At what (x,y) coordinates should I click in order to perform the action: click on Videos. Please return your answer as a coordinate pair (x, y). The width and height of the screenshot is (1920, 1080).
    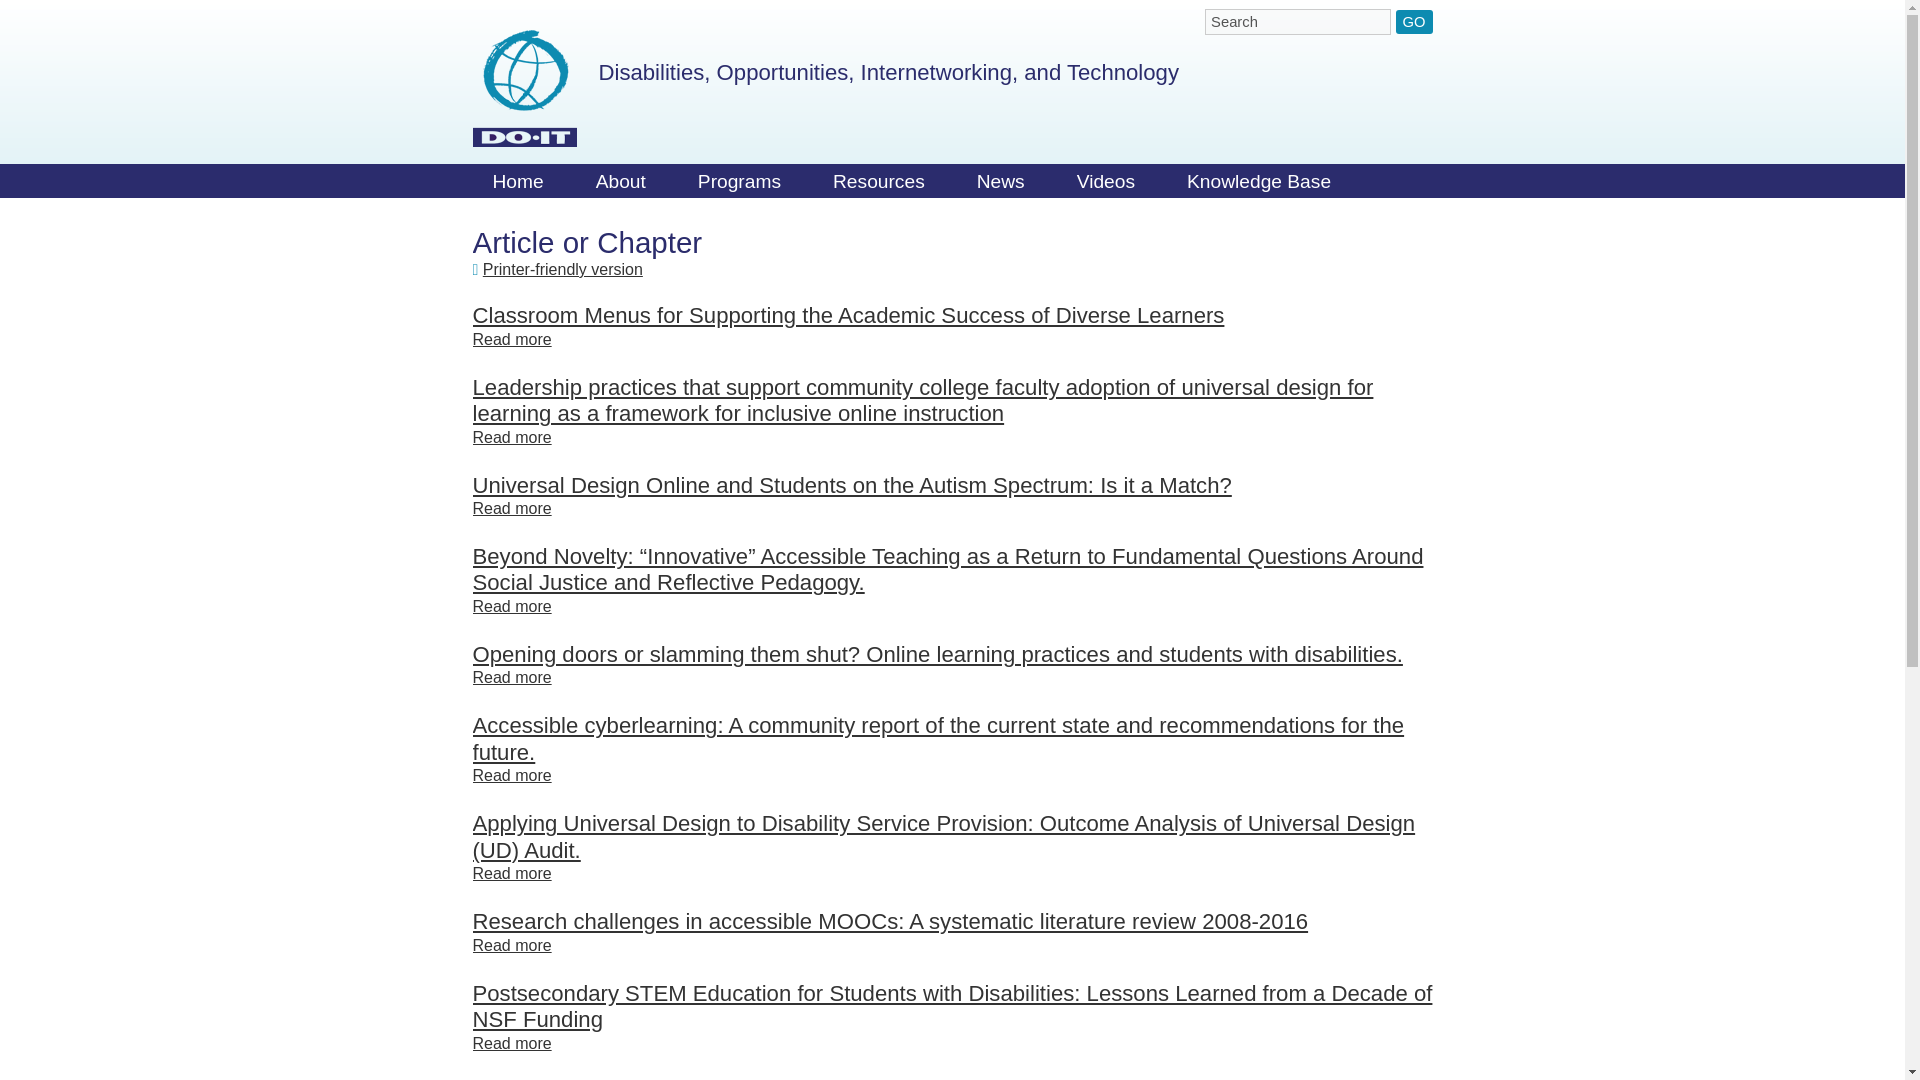
    Looking at the image, I should click on (1106, 186).